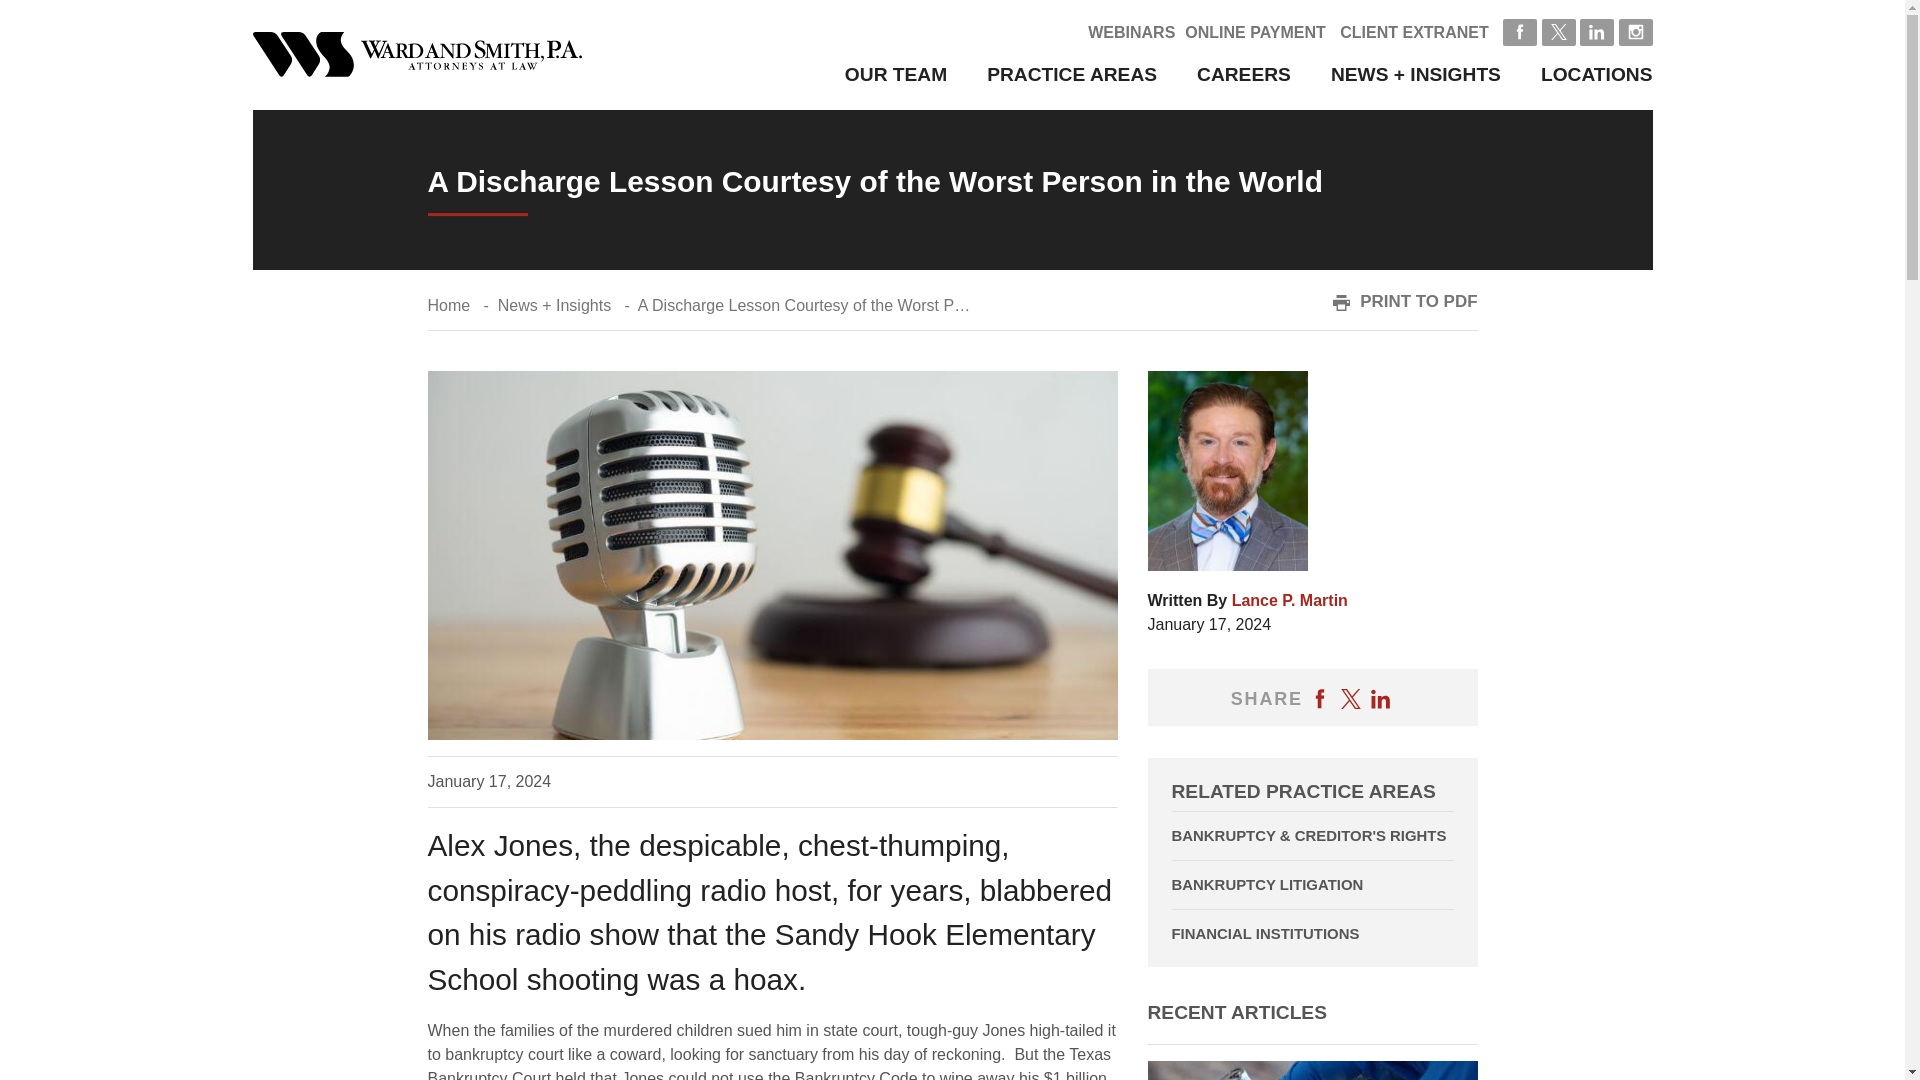 This screenshot has width=1920, height=1080. What do you see at coordinates (1312, 933) in the screenshot?
I see `FINANCIAL INSTITUTIONS` at bounding box center [1312, 933].